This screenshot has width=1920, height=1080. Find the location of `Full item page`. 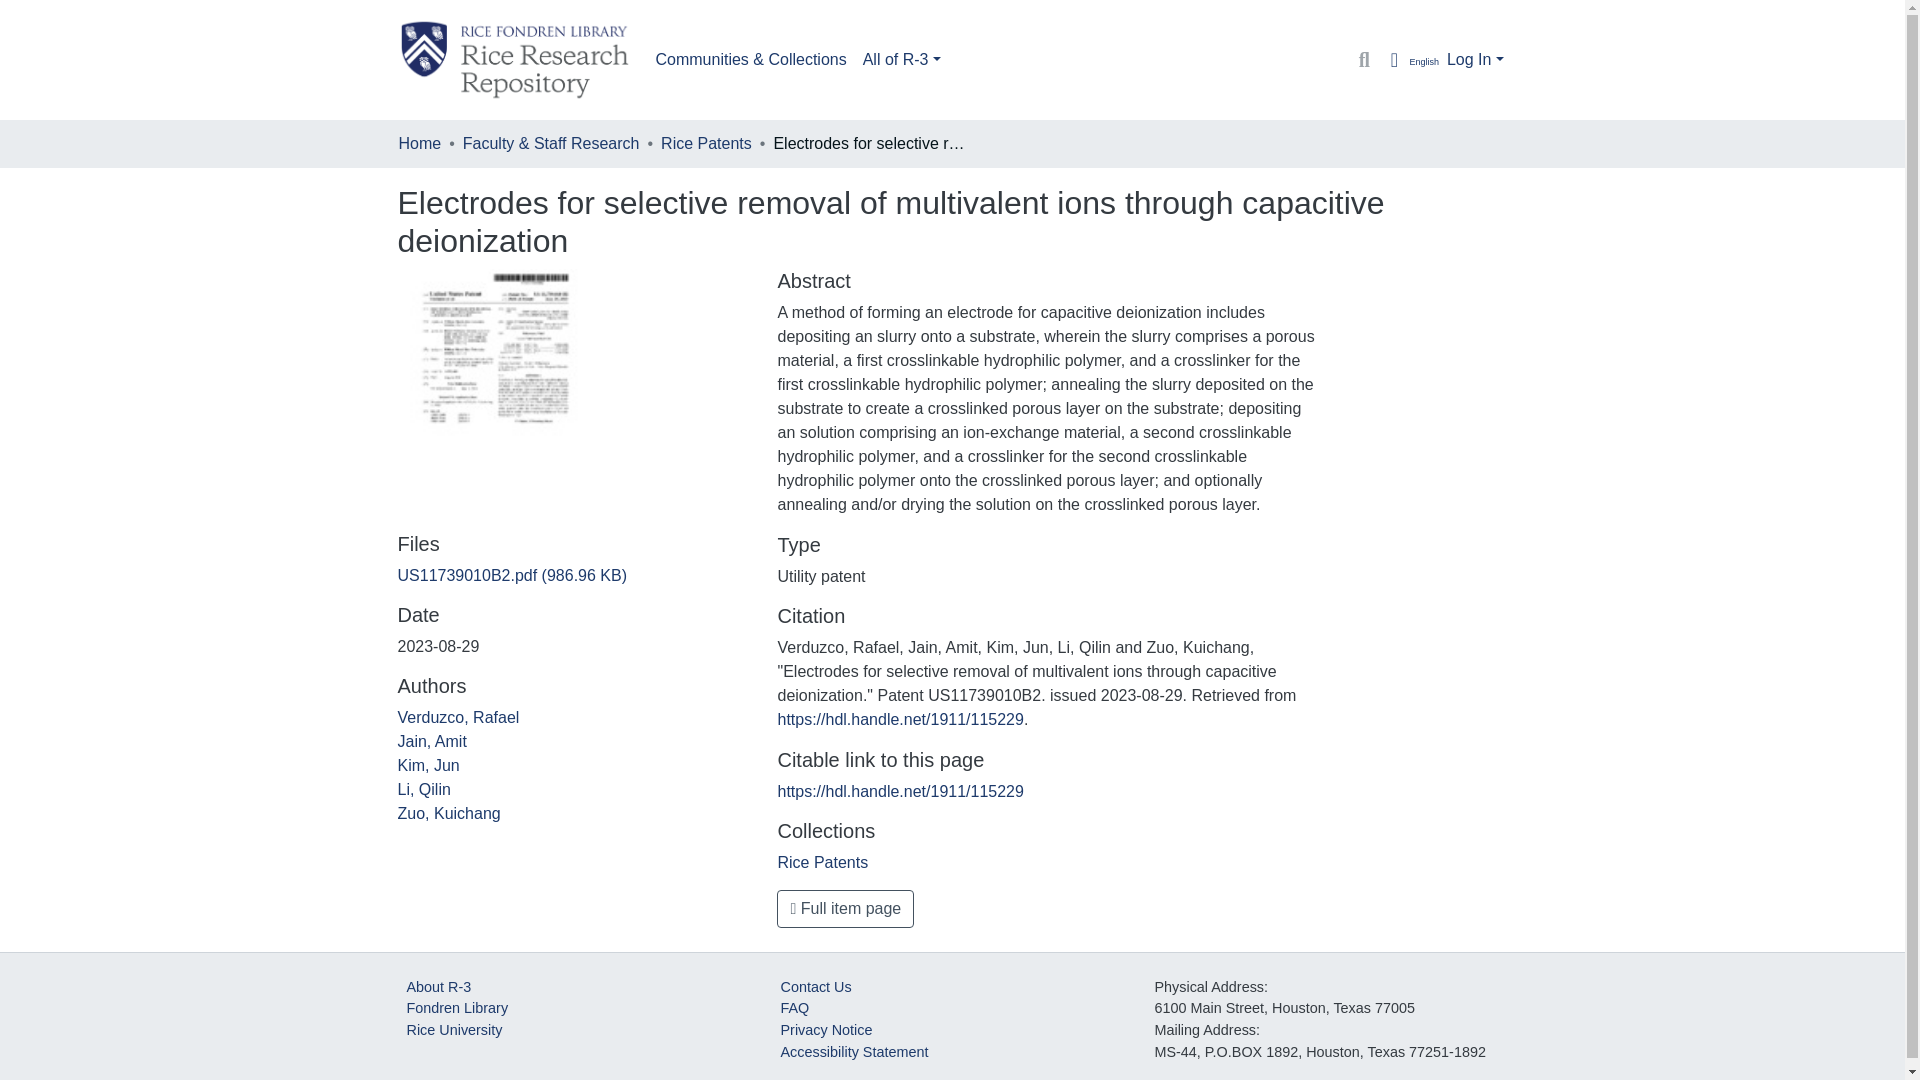

Full item page is located at coordinates (845, 908).